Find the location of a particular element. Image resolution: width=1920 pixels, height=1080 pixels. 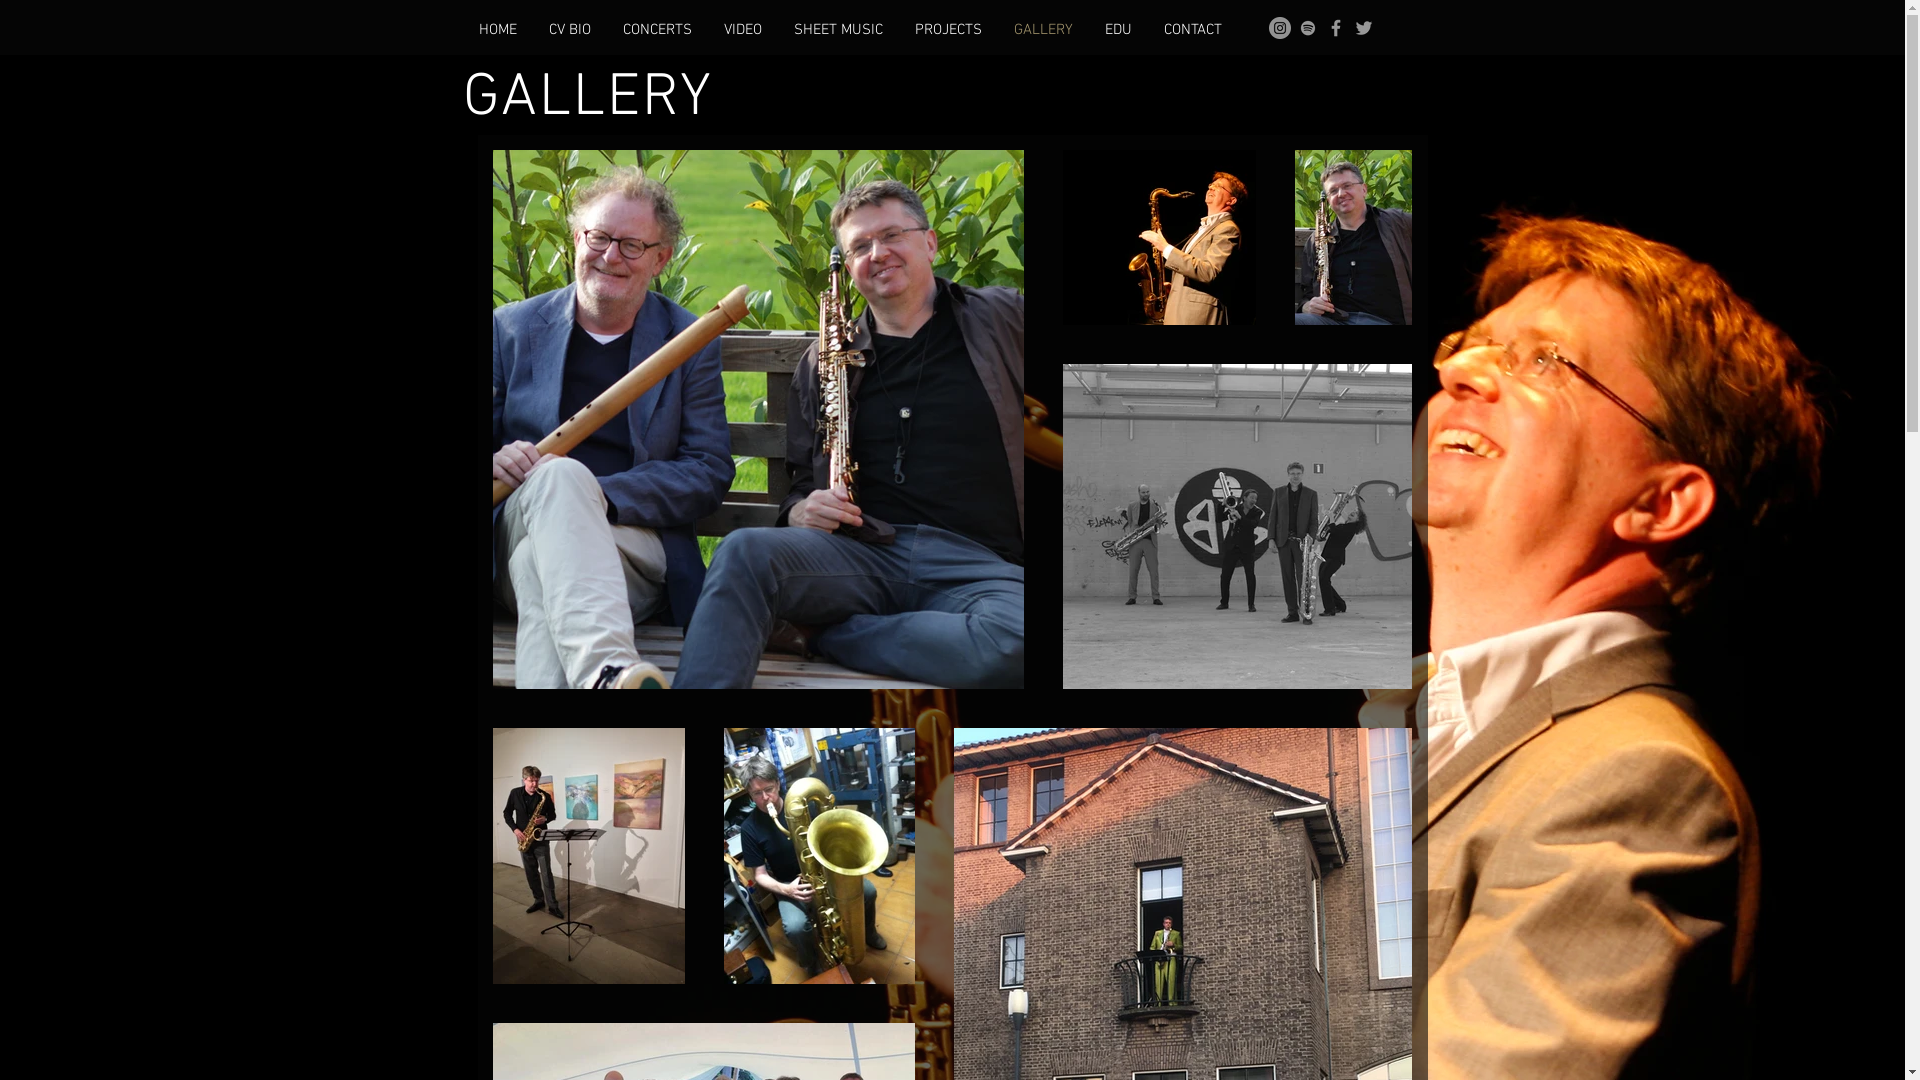

EDU is located at coordinates (1118, 30).